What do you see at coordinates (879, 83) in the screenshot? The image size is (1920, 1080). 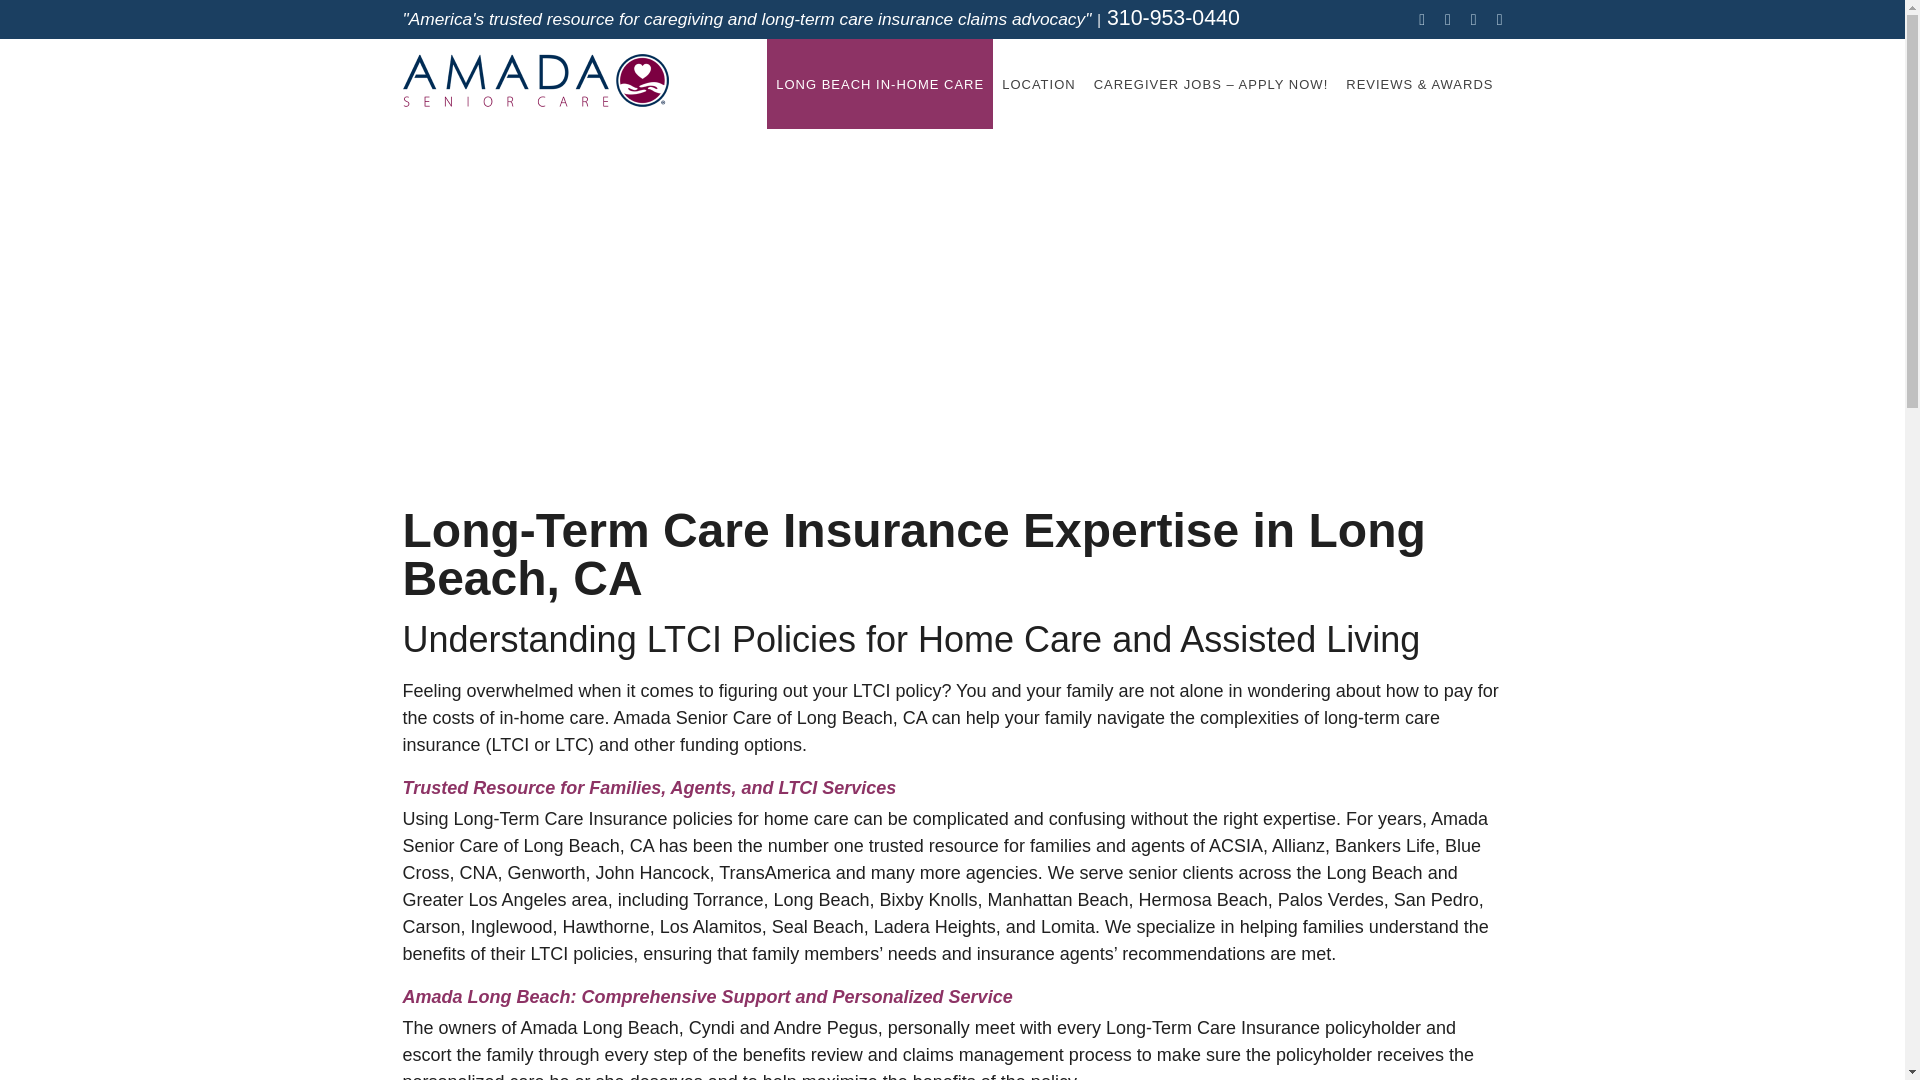 I see `LONG BEACH IN-HOME CARE` at bounding box center [879, 83].